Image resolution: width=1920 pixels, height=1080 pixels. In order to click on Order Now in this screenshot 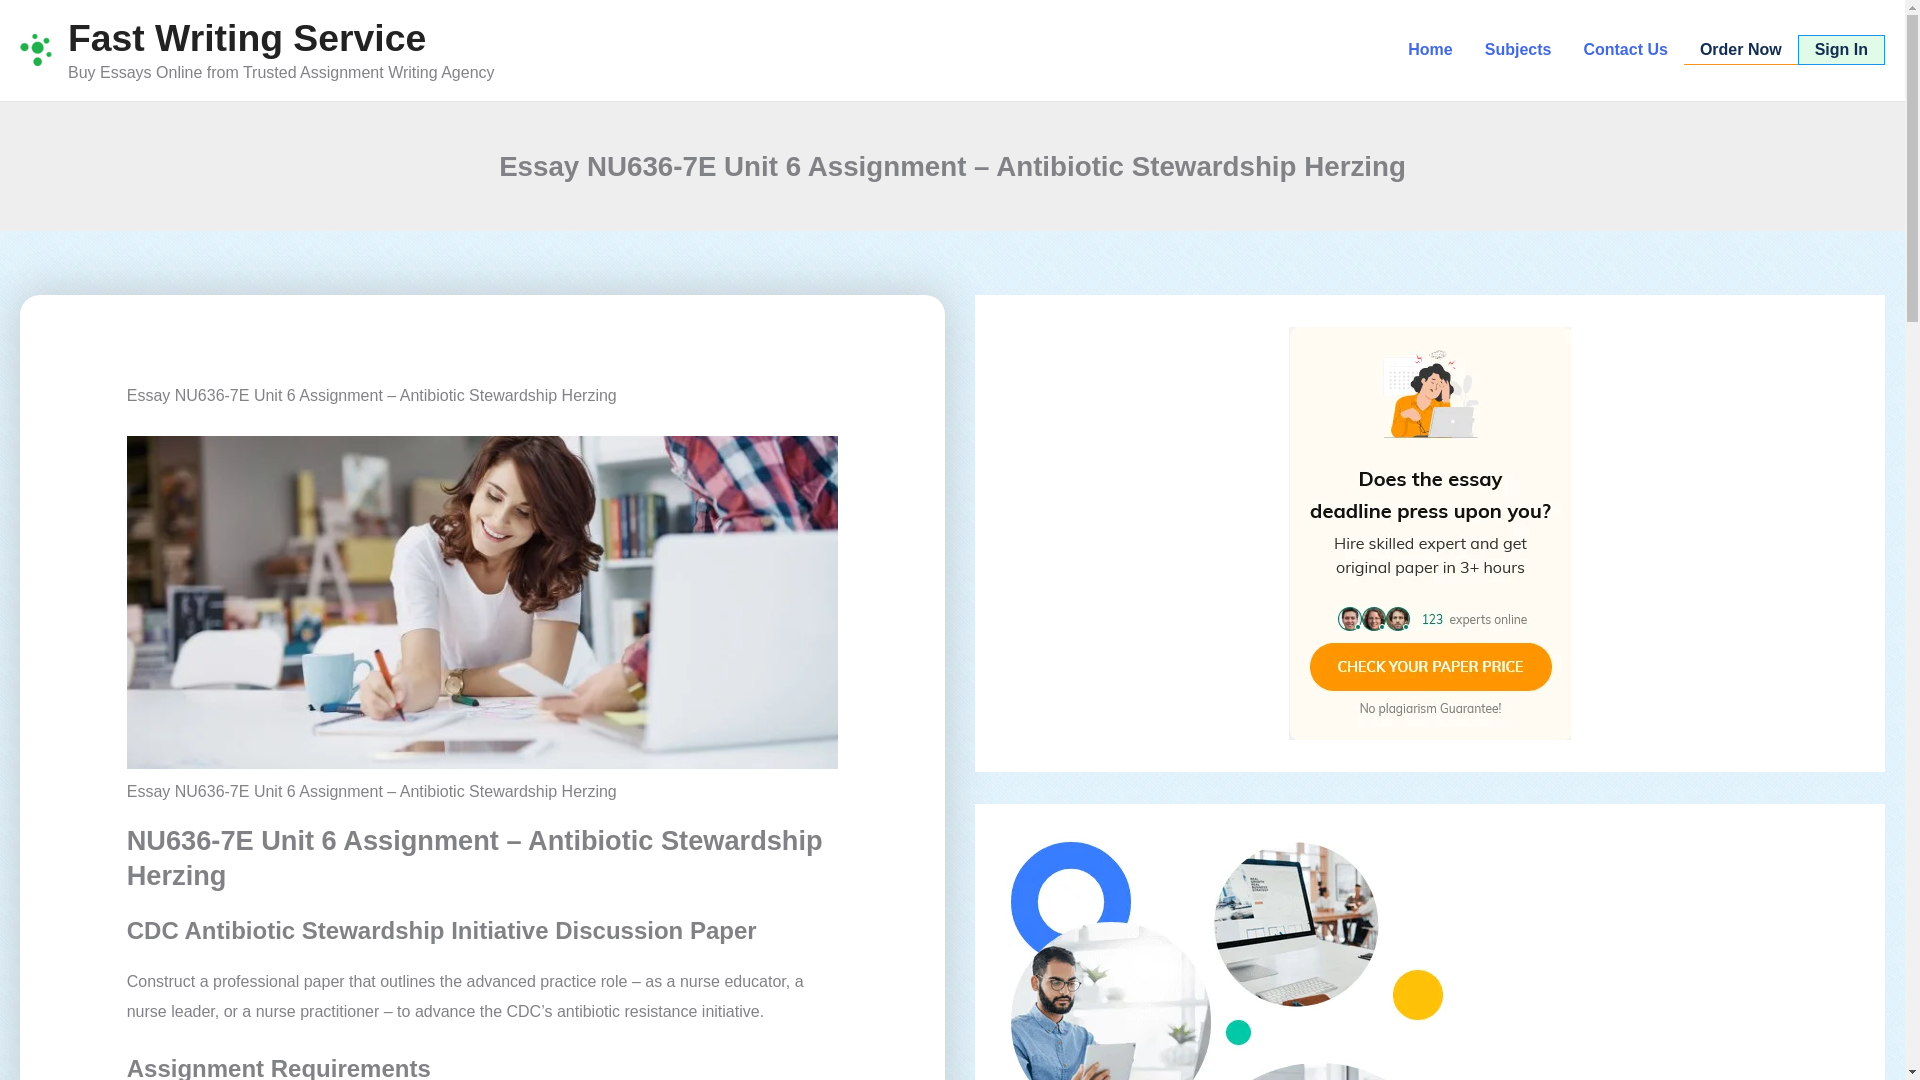, I will do `click(1740, 49)`.